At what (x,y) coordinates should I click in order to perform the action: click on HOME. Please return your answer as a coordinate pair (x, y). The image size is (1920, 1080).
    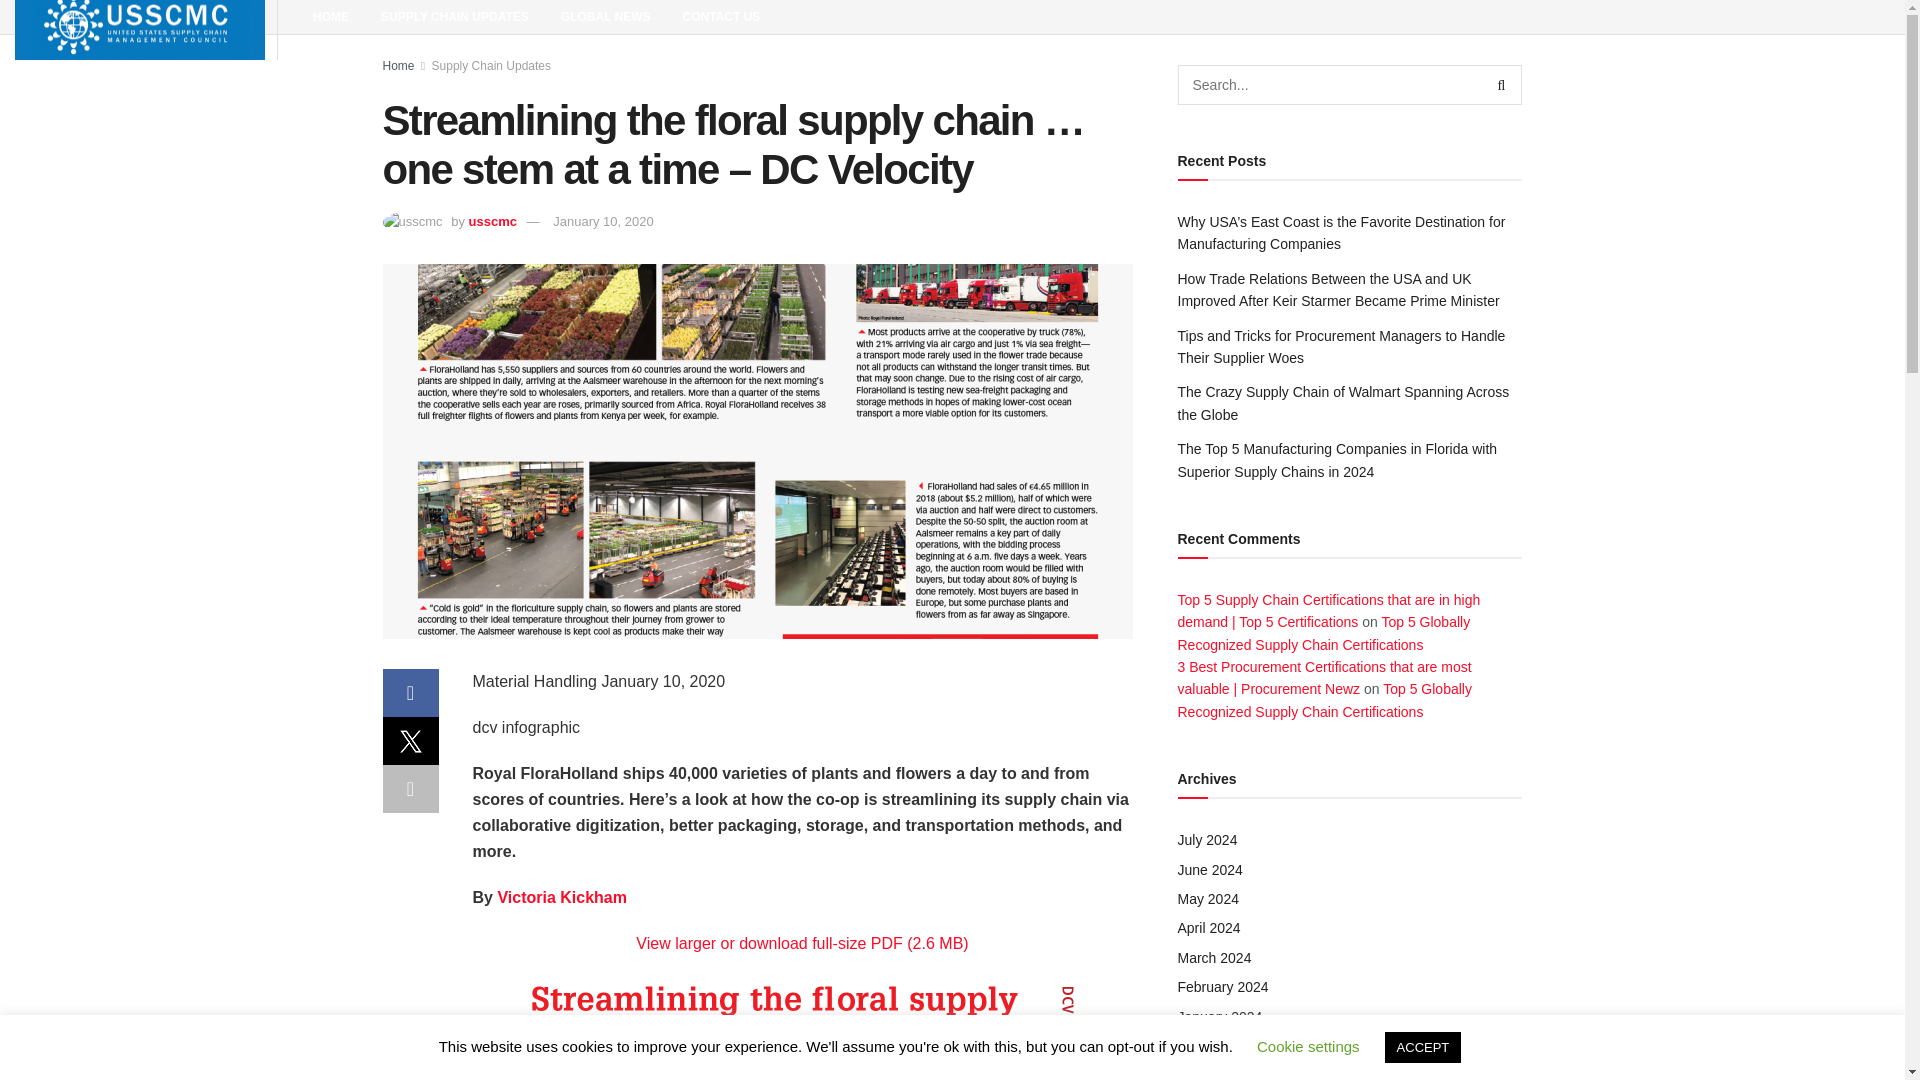
    Looking at the image, I should click on (330, 16).